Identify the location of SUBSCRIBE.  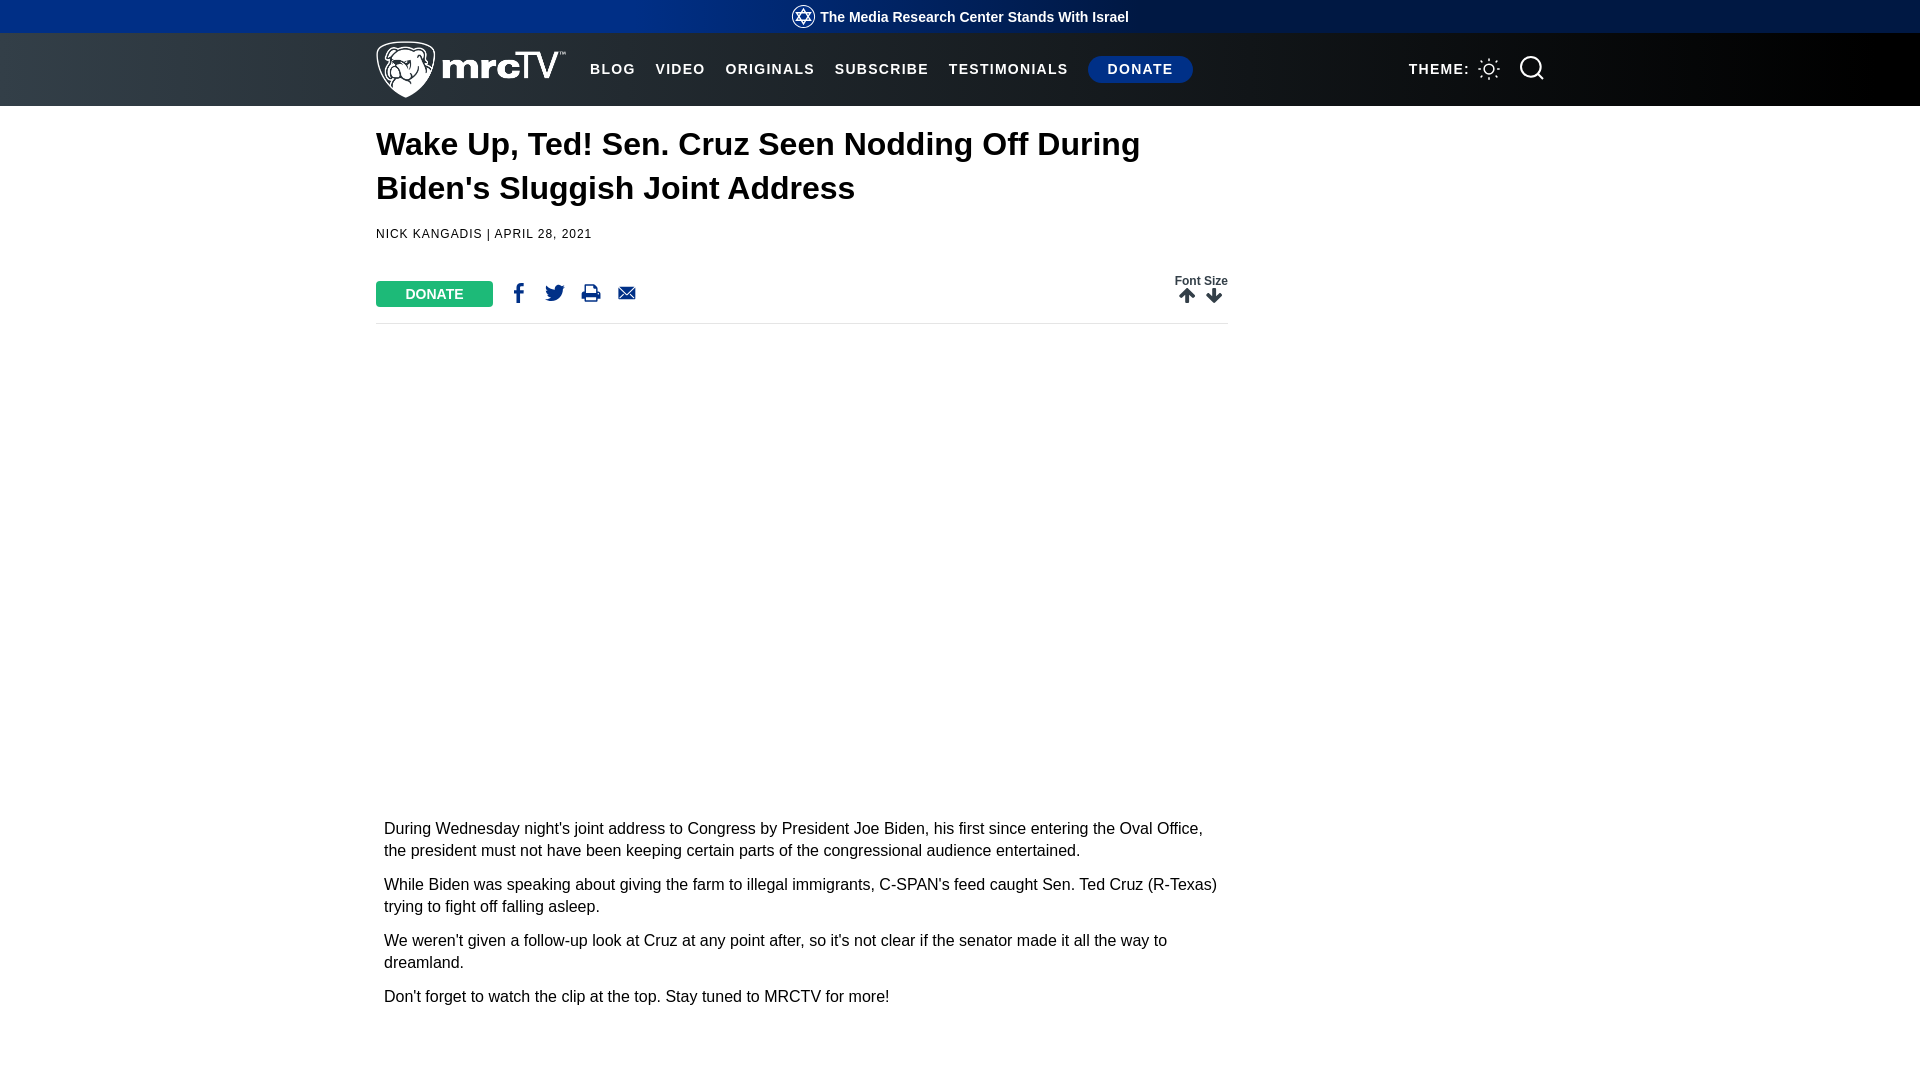
(882, 68).